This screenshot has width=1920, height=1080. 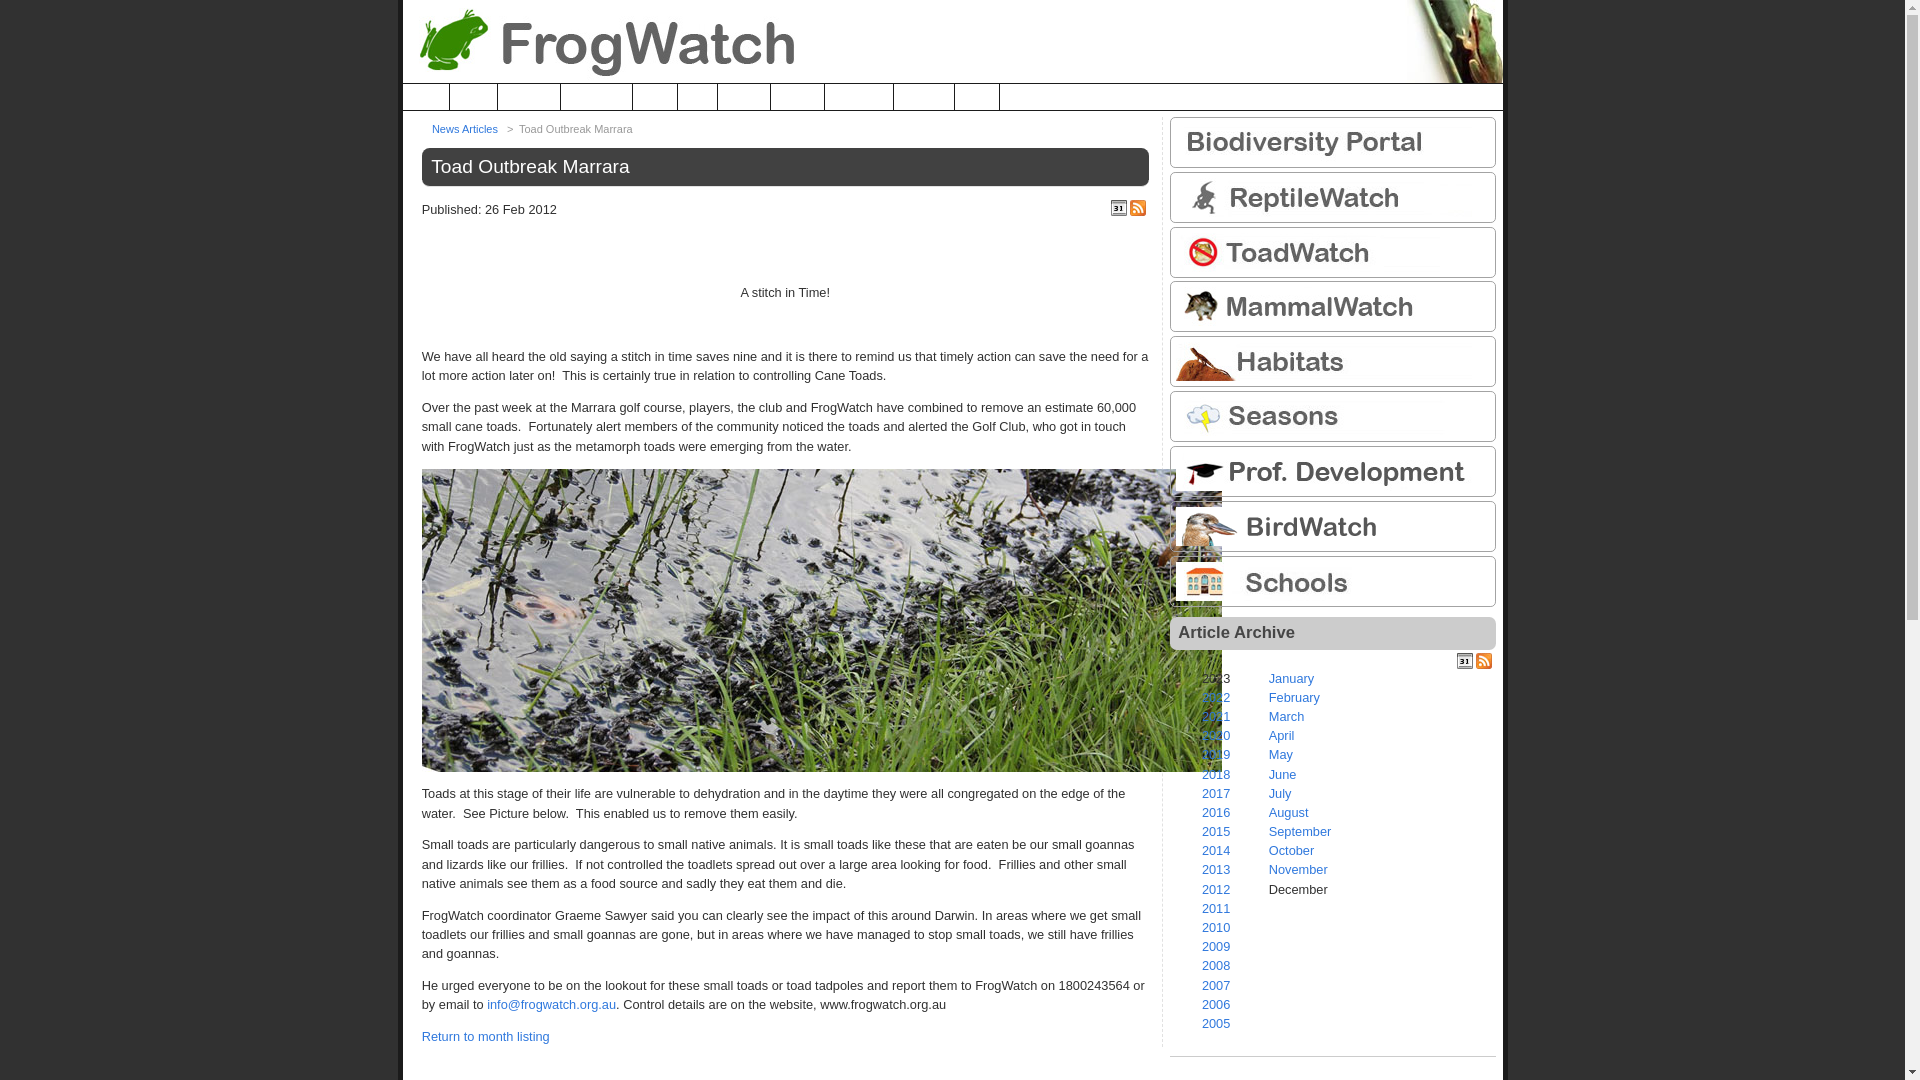 What do you see at coordinates (1216, 698) in the screenshot?
I see `2022` at bounding box center [1216, 698].